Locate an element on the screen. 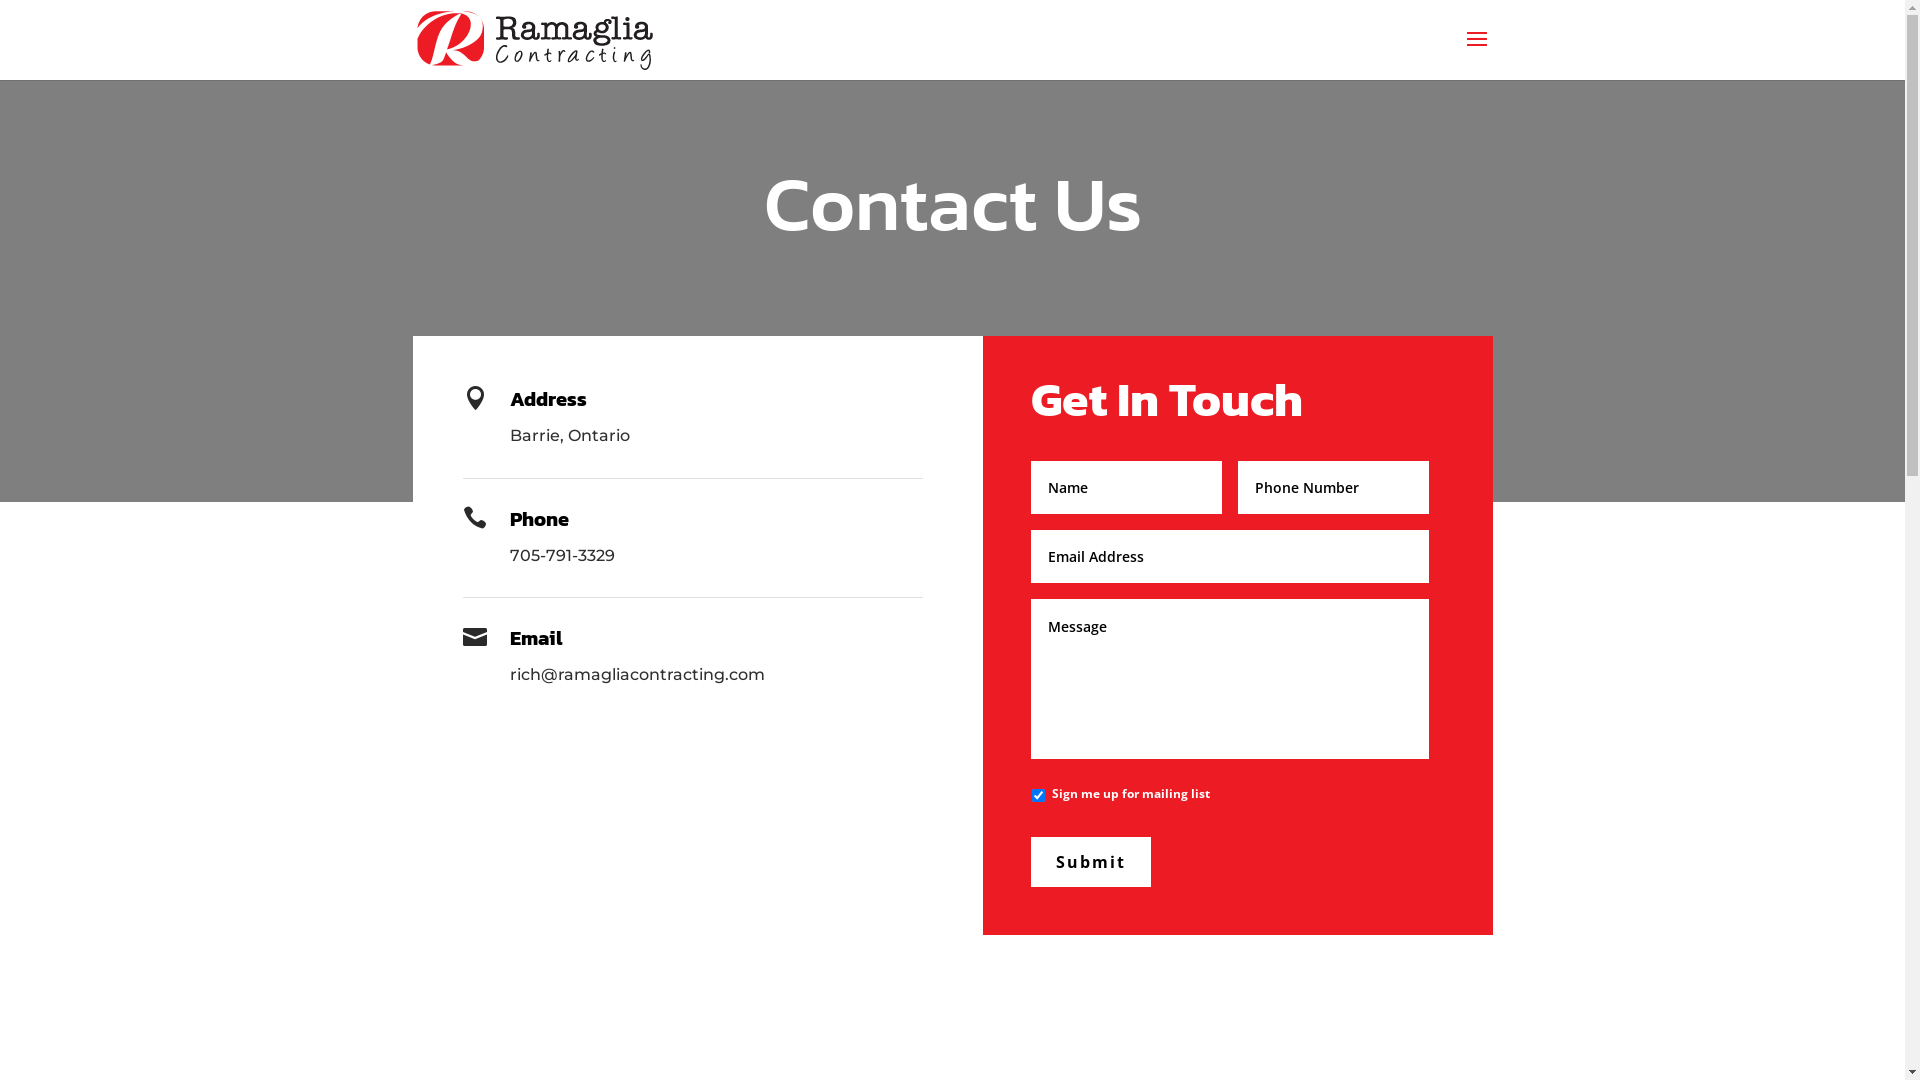 Image resolution: width=1920 pixels, height=1080 pixels. Submit is located at coordinates (1091, 862).